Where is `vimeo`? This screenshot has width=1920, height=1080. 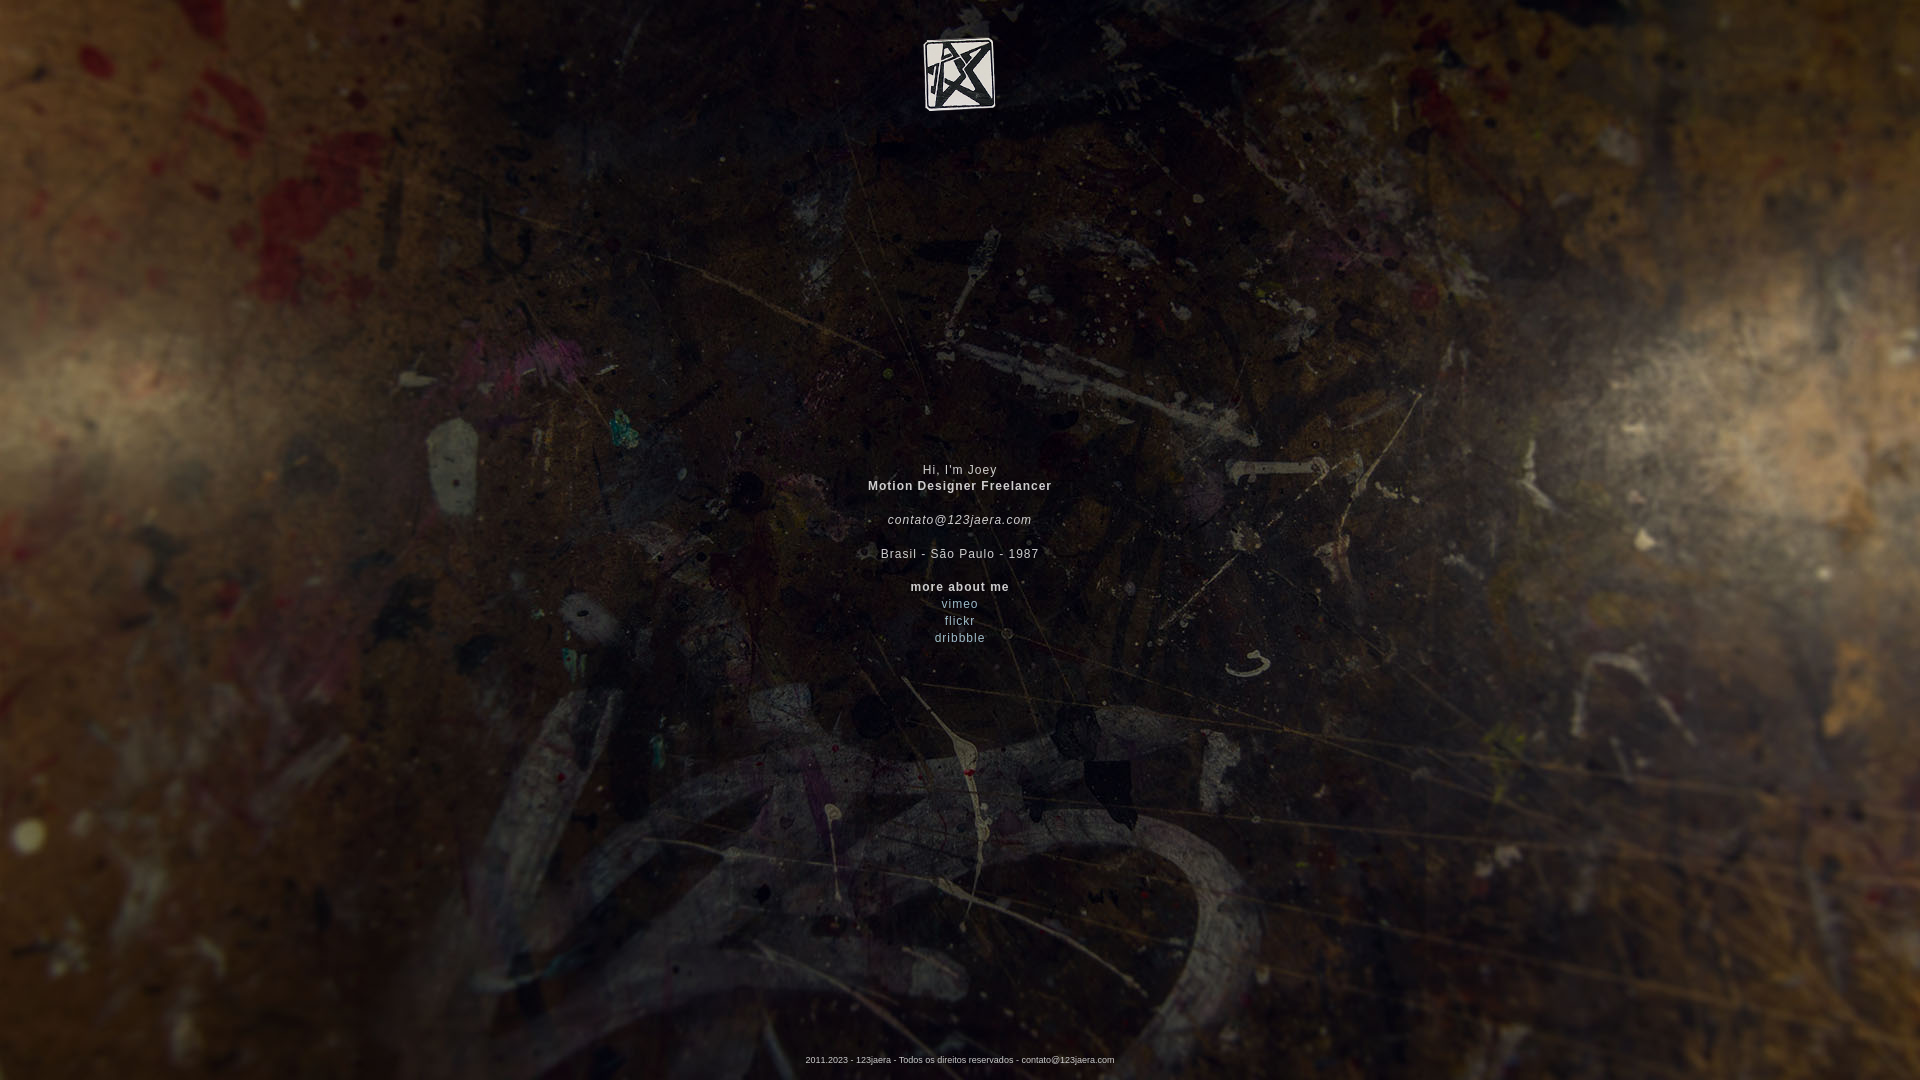
vimeo is located at coordinates (960, 604).